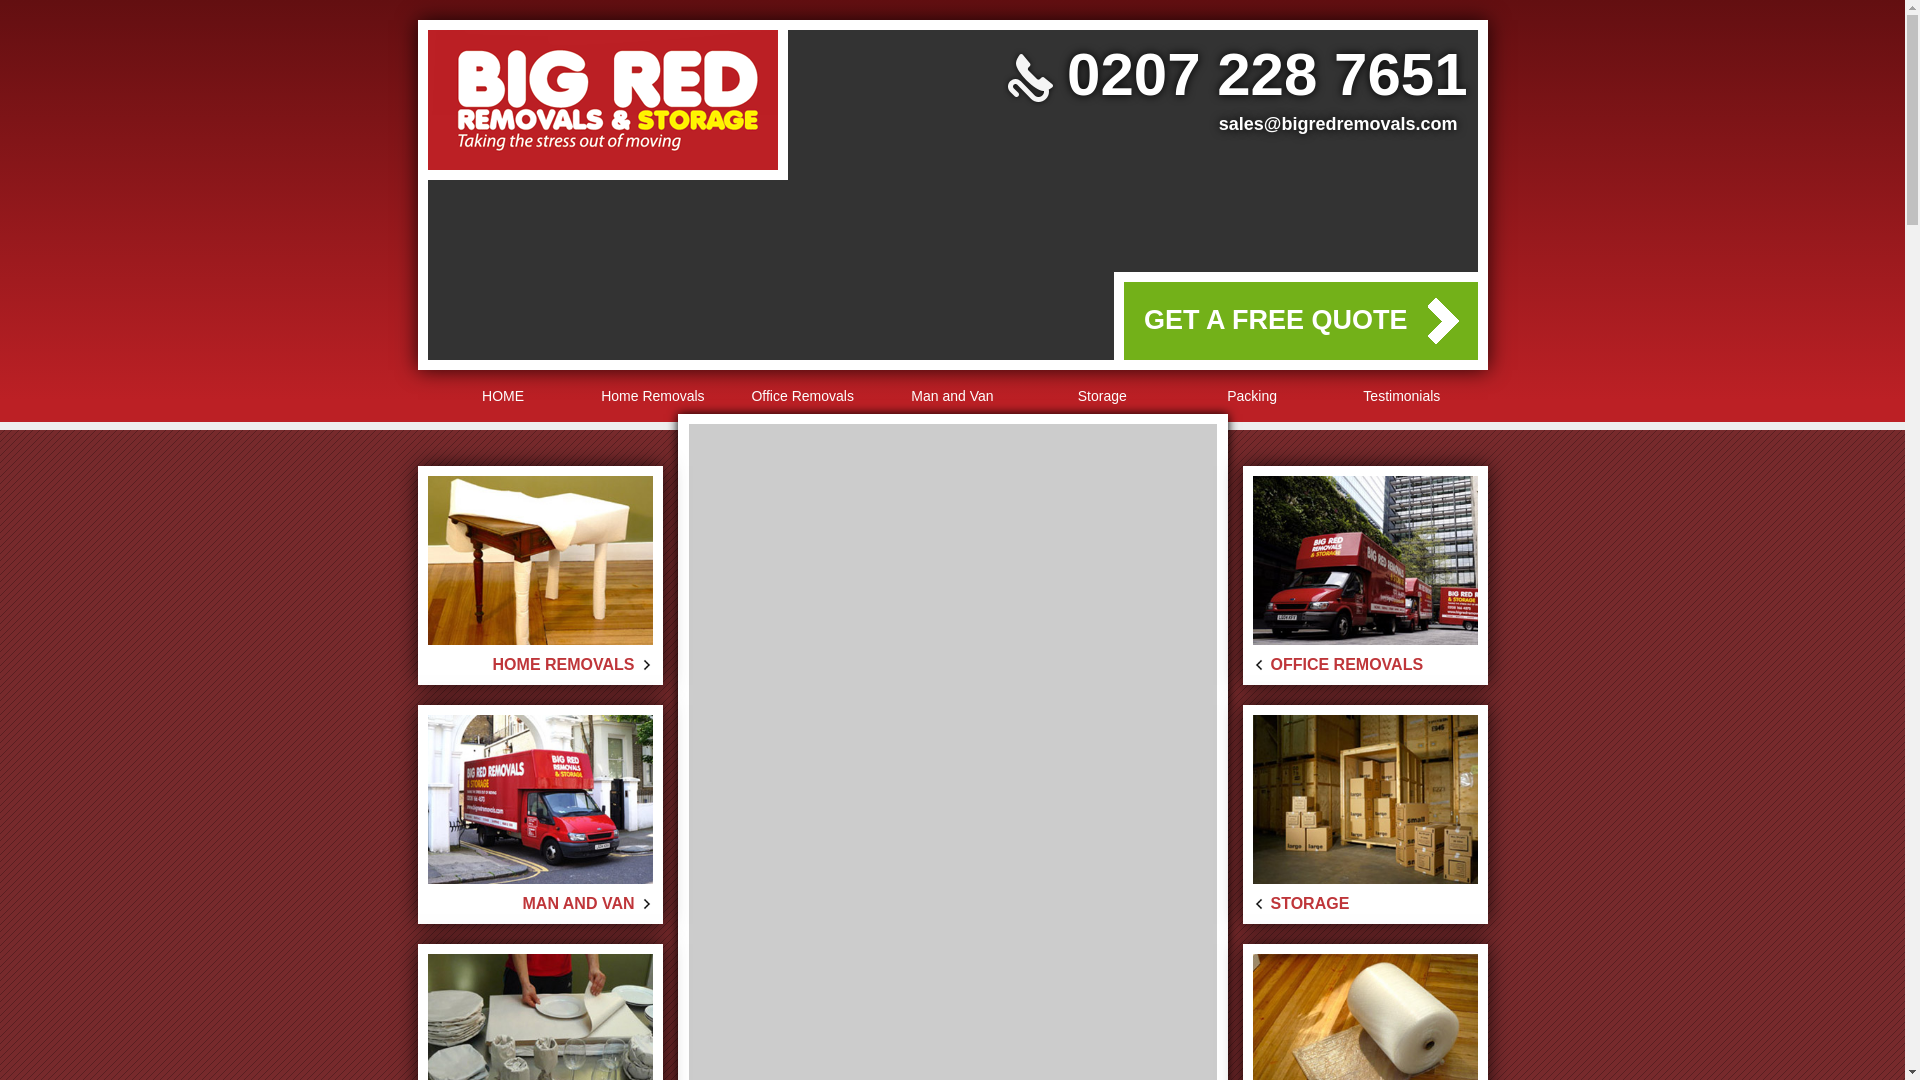 This screenshot has width=1920, height=1080. Describe the element at coordinates (1404, 1045) in the screenshot. I see `Read more...` at that location.